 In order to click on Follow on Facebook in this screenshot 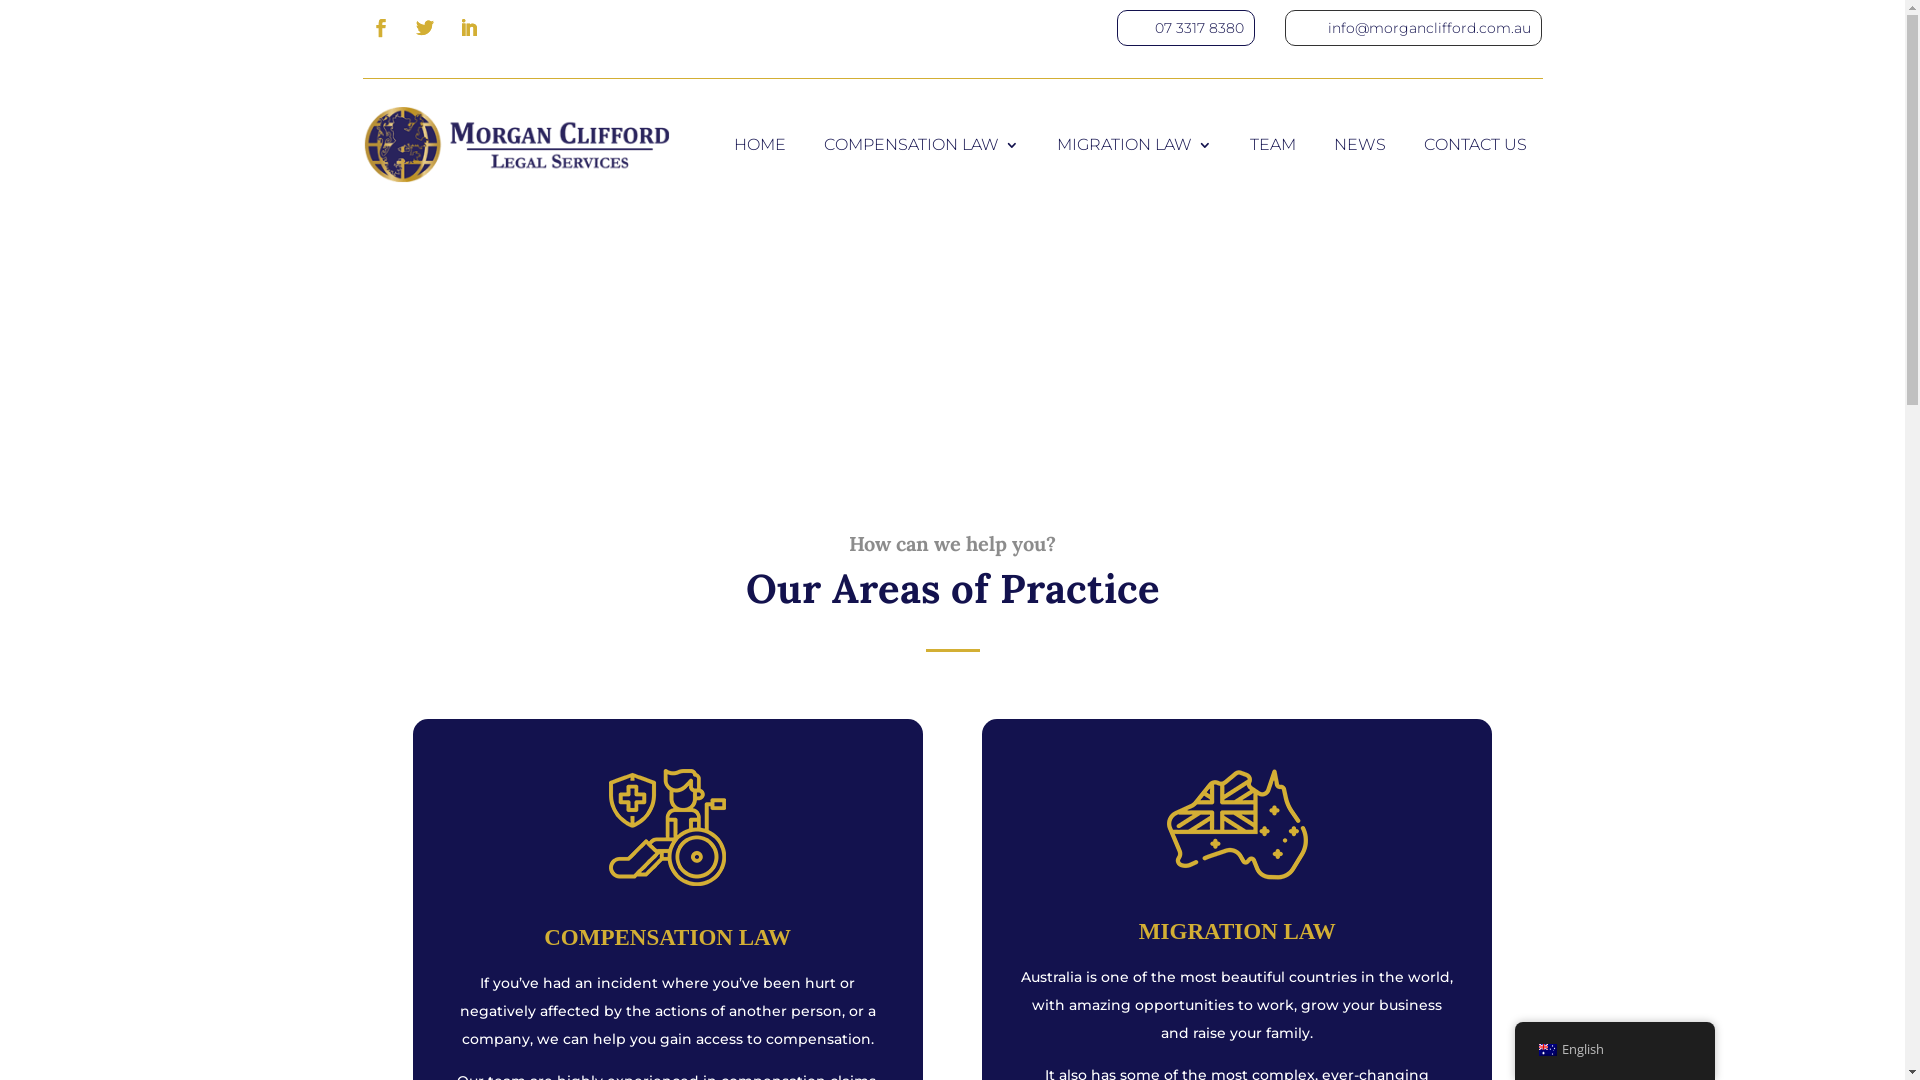, I will do `click(380, 28)`.